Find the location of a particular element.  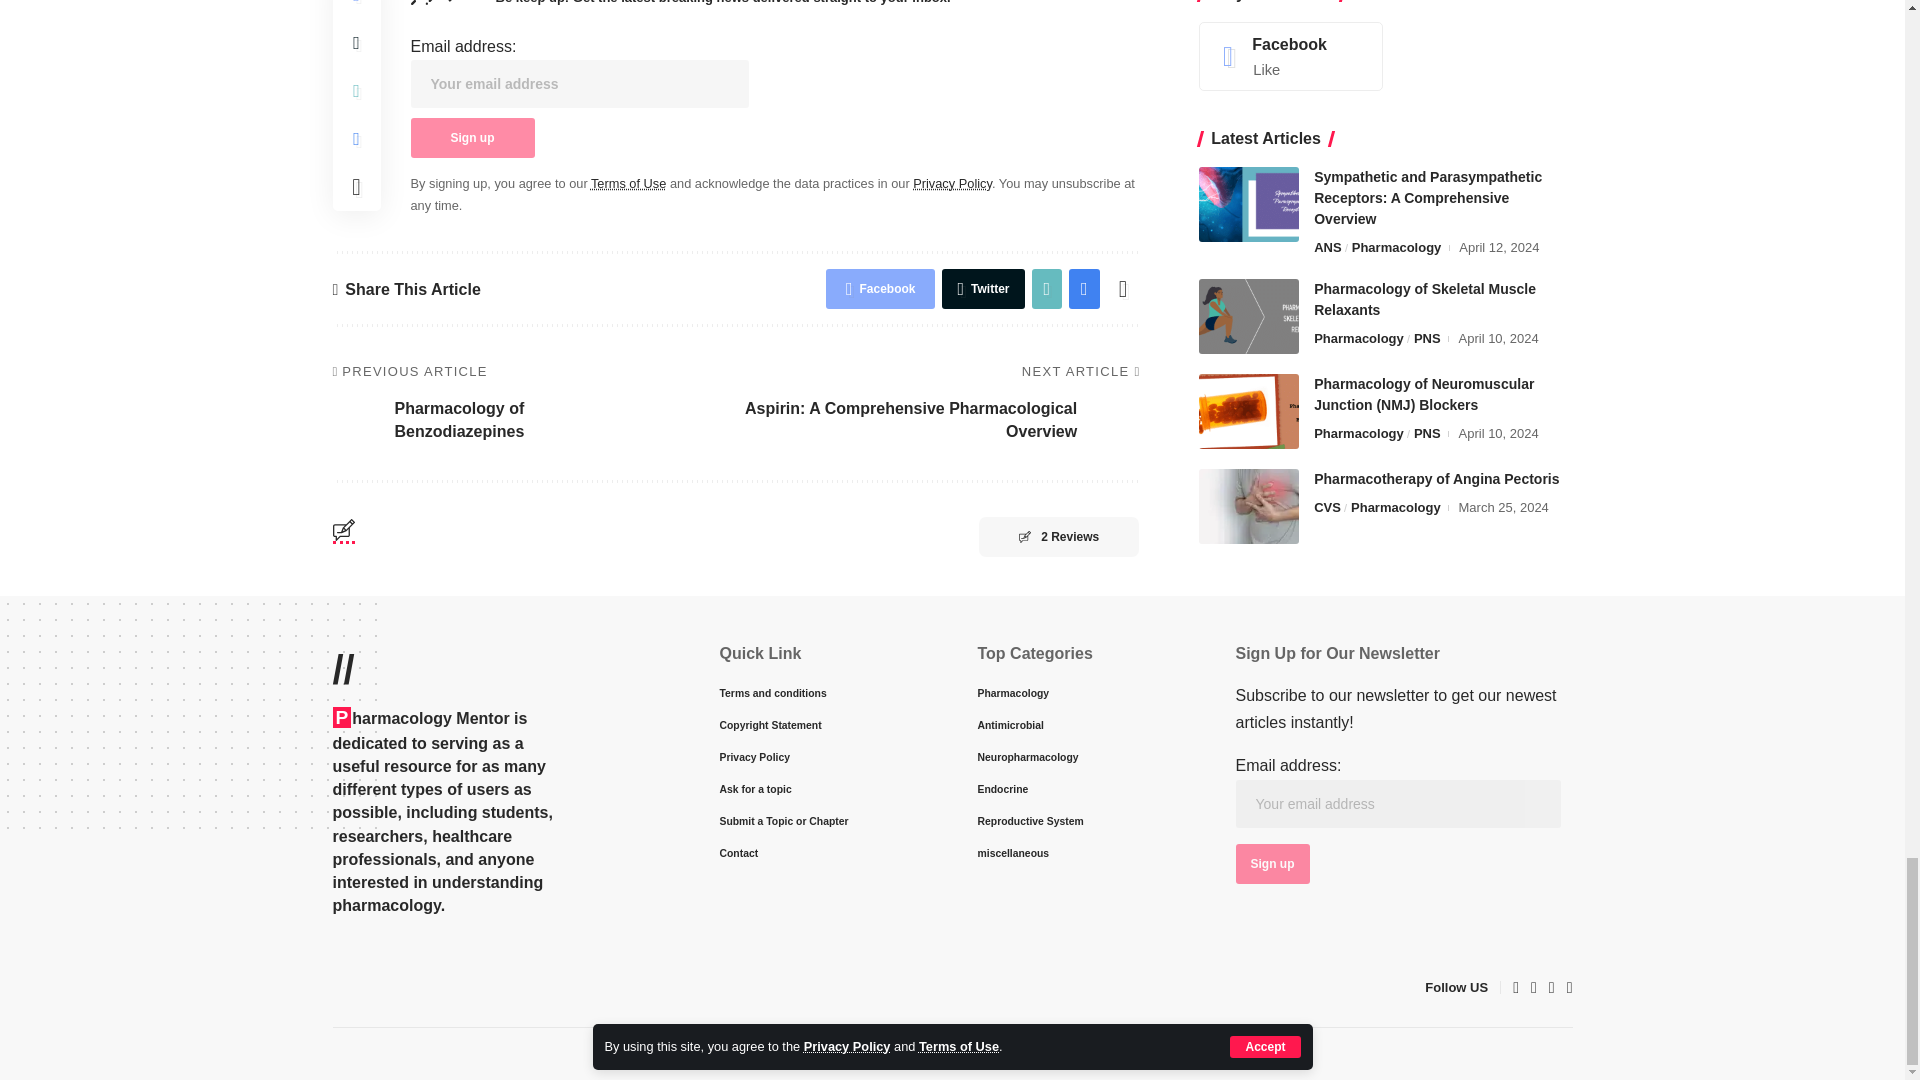

Sign up is located at coordinates (1272, 864).